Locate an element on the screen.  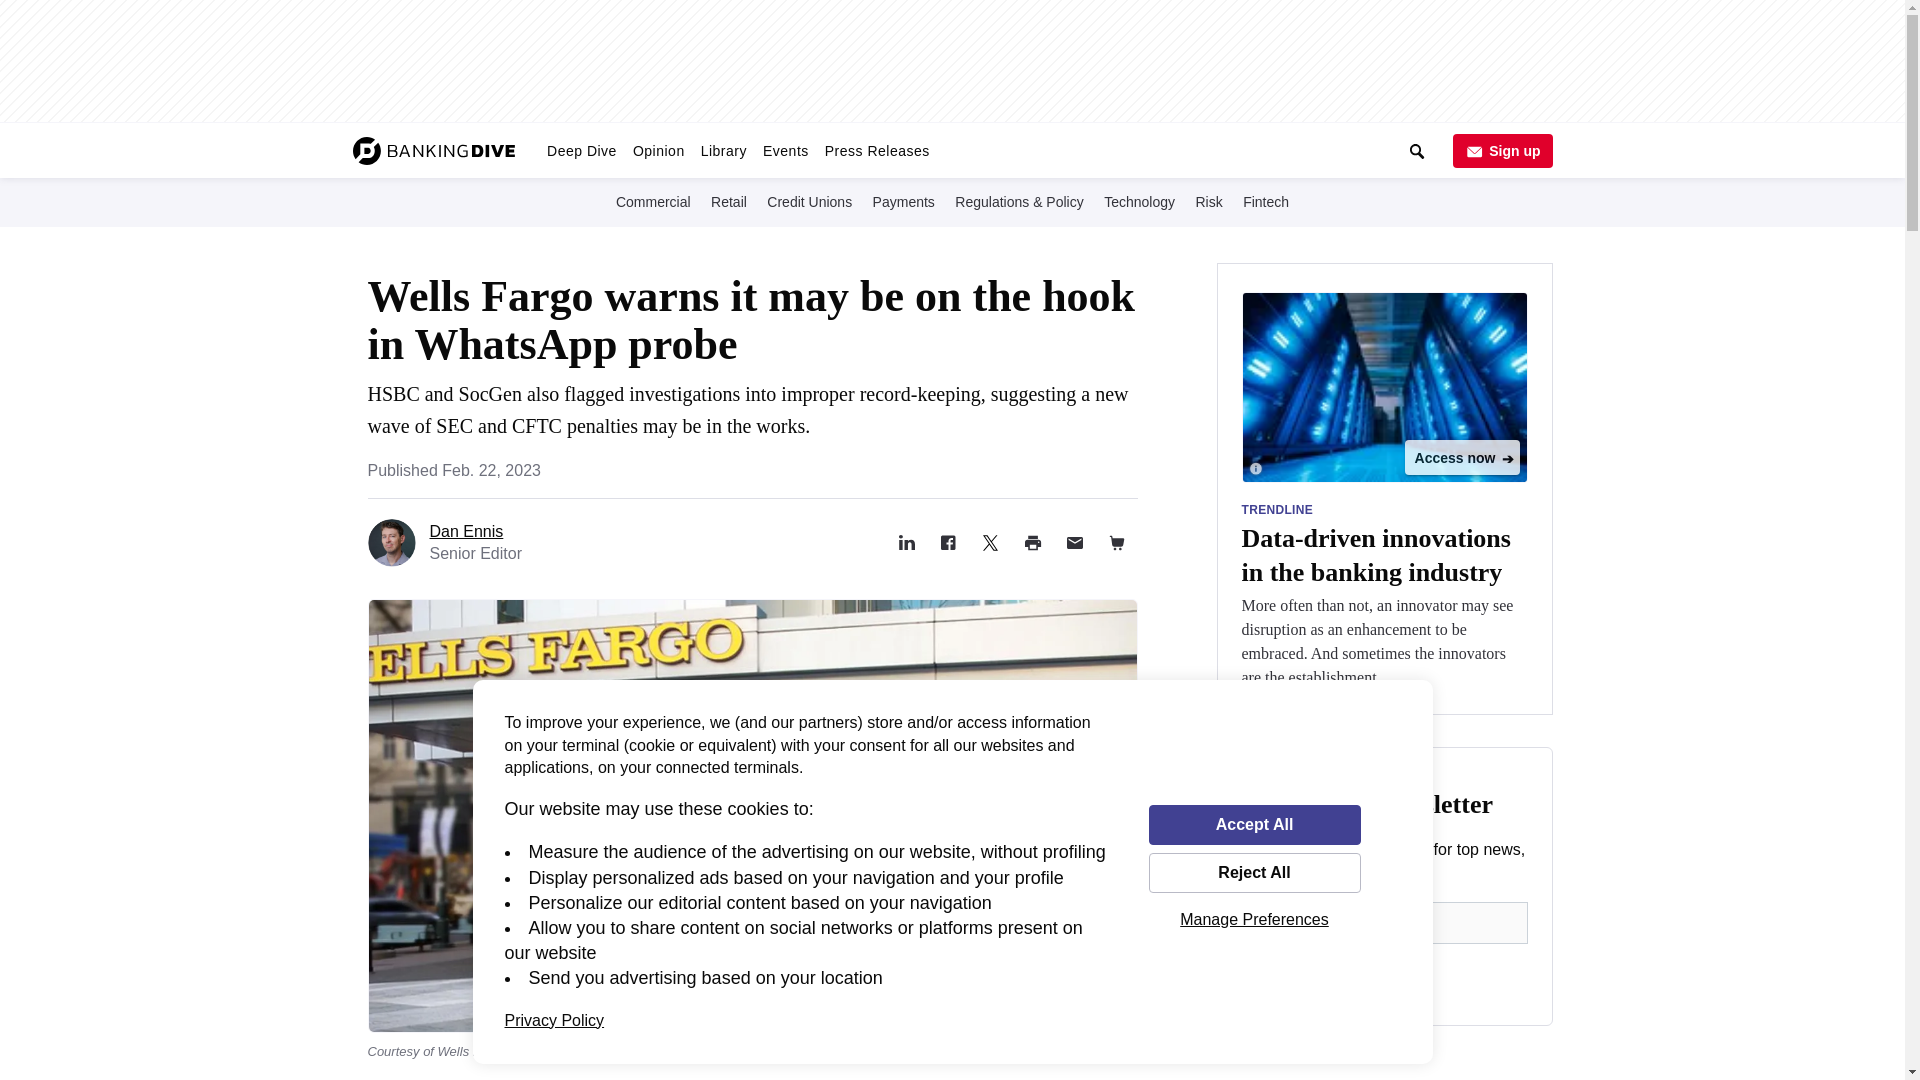
Privacy Policy is located at coordinates (554, 1020).